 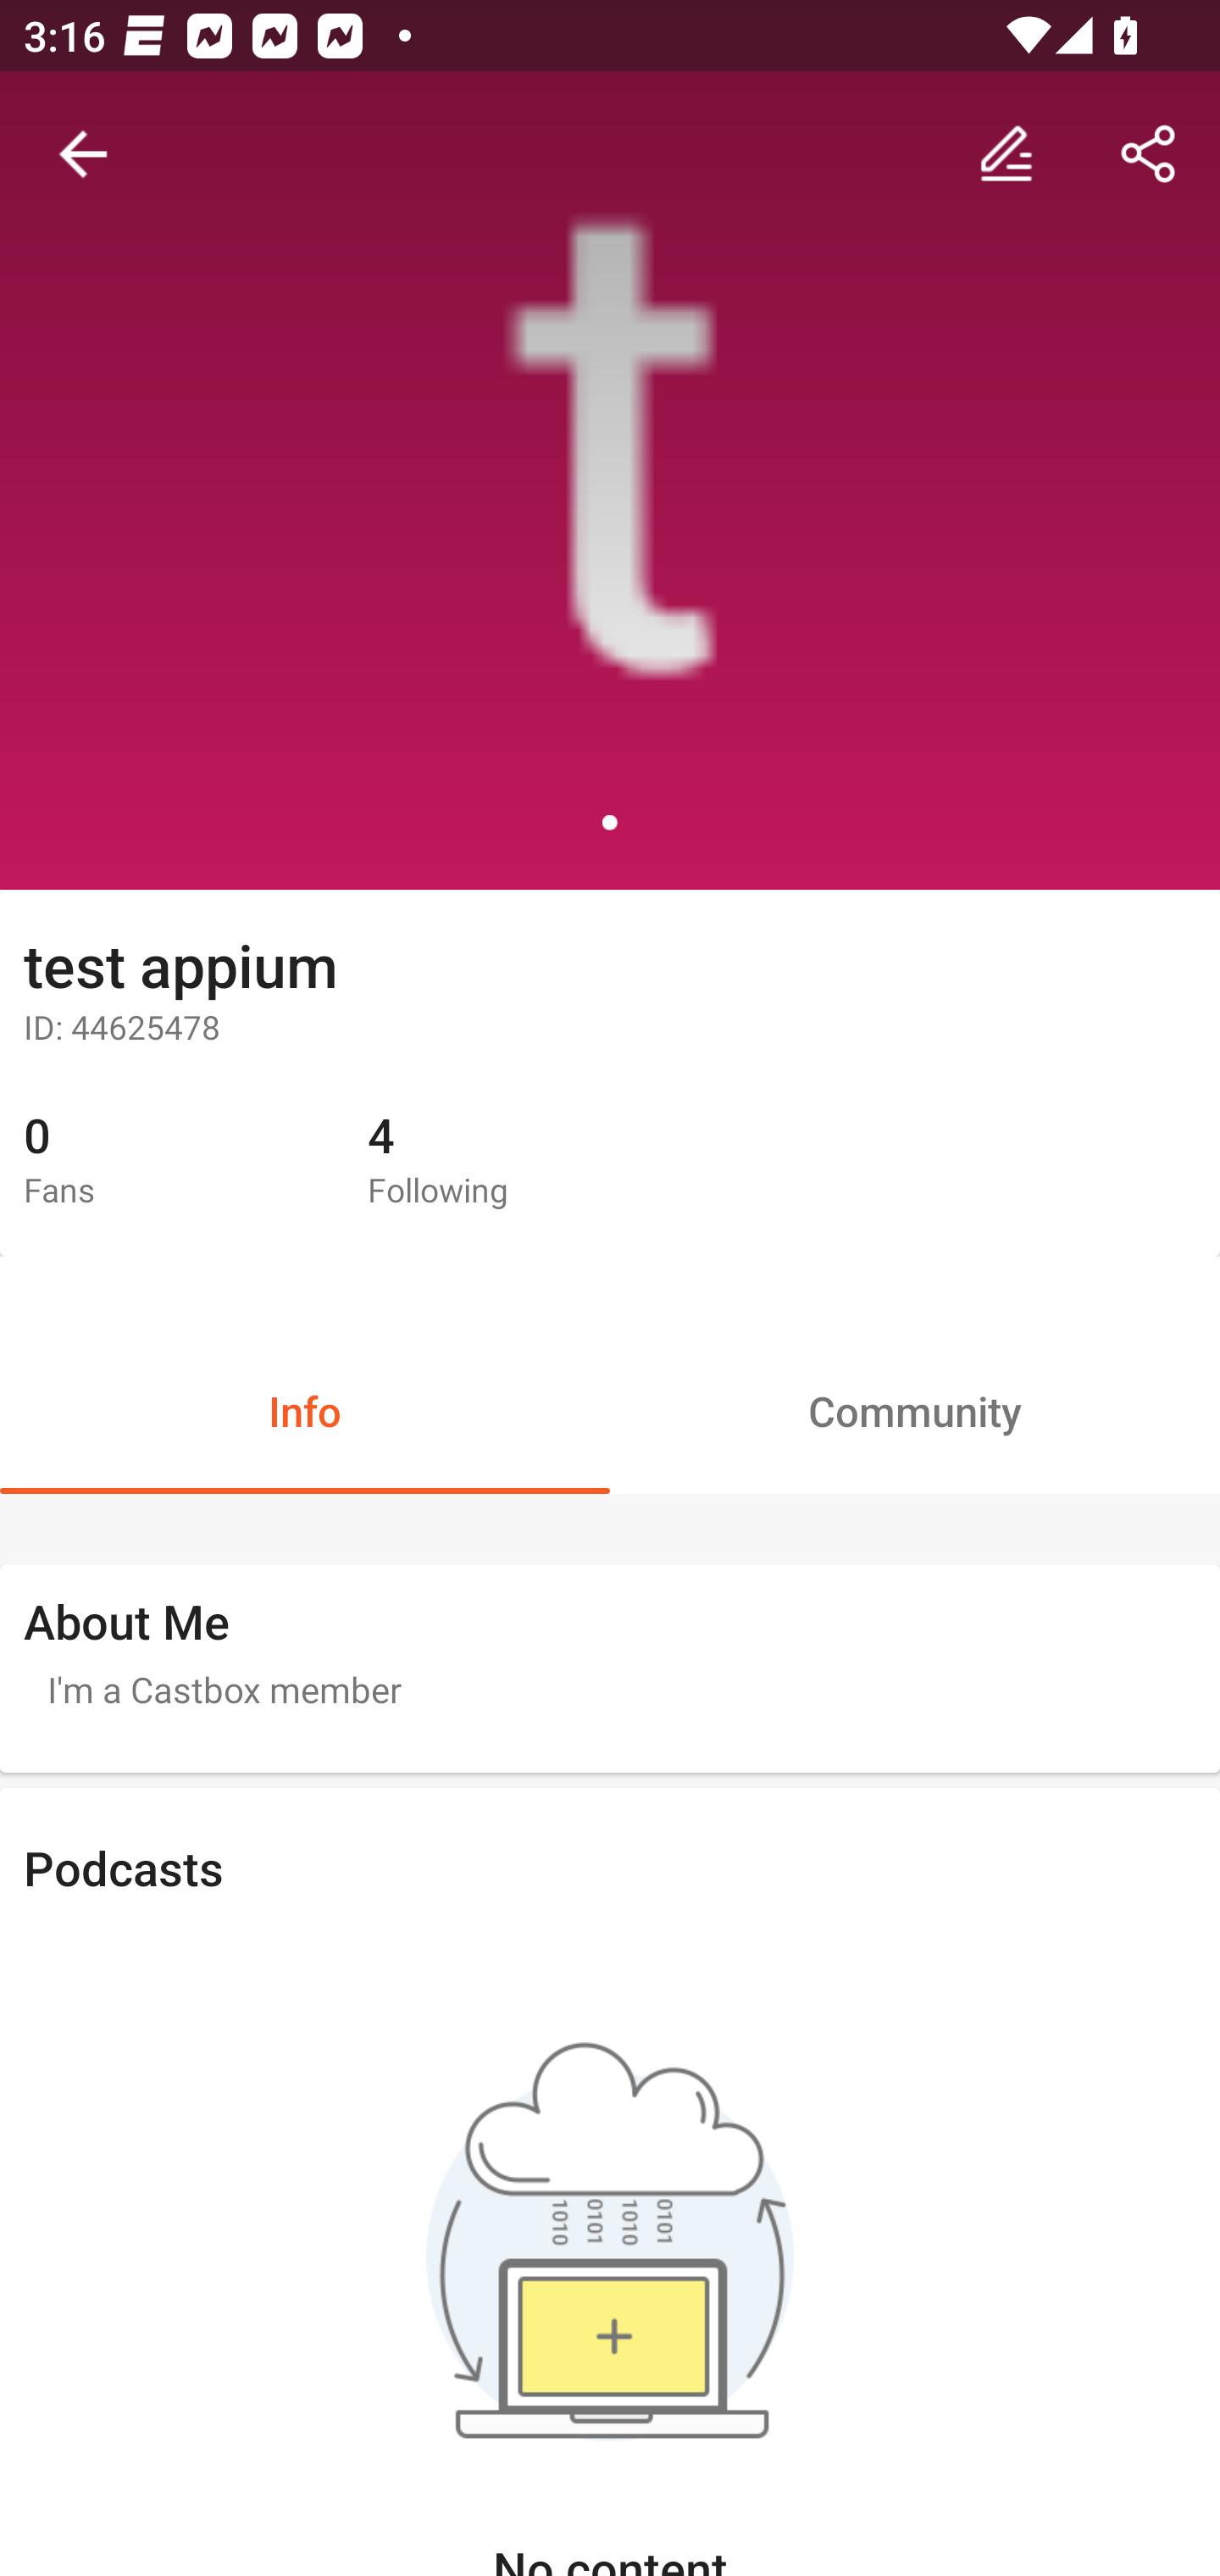 I want to click on 4 Following, so click(x=515, y=1161).